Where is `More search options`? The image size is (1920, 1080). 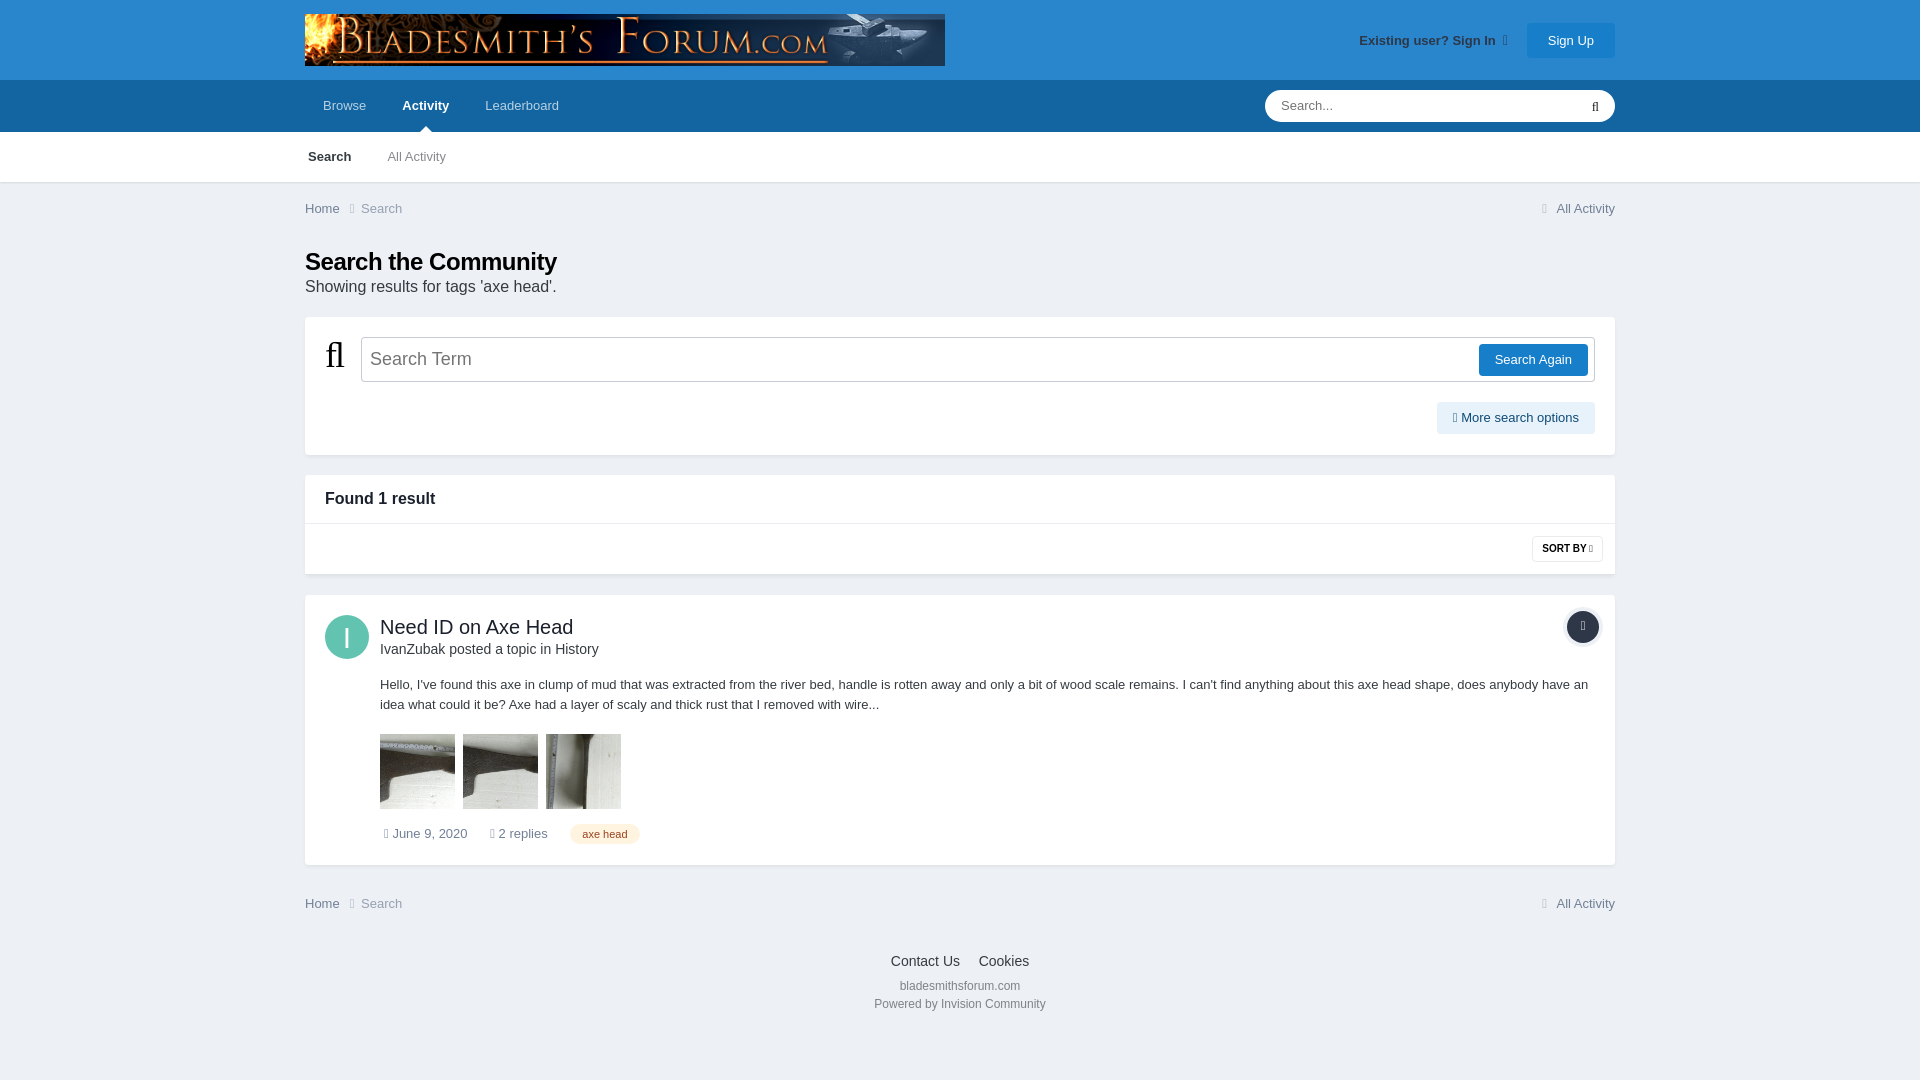
More search options is located at coordinates (1516, 418).